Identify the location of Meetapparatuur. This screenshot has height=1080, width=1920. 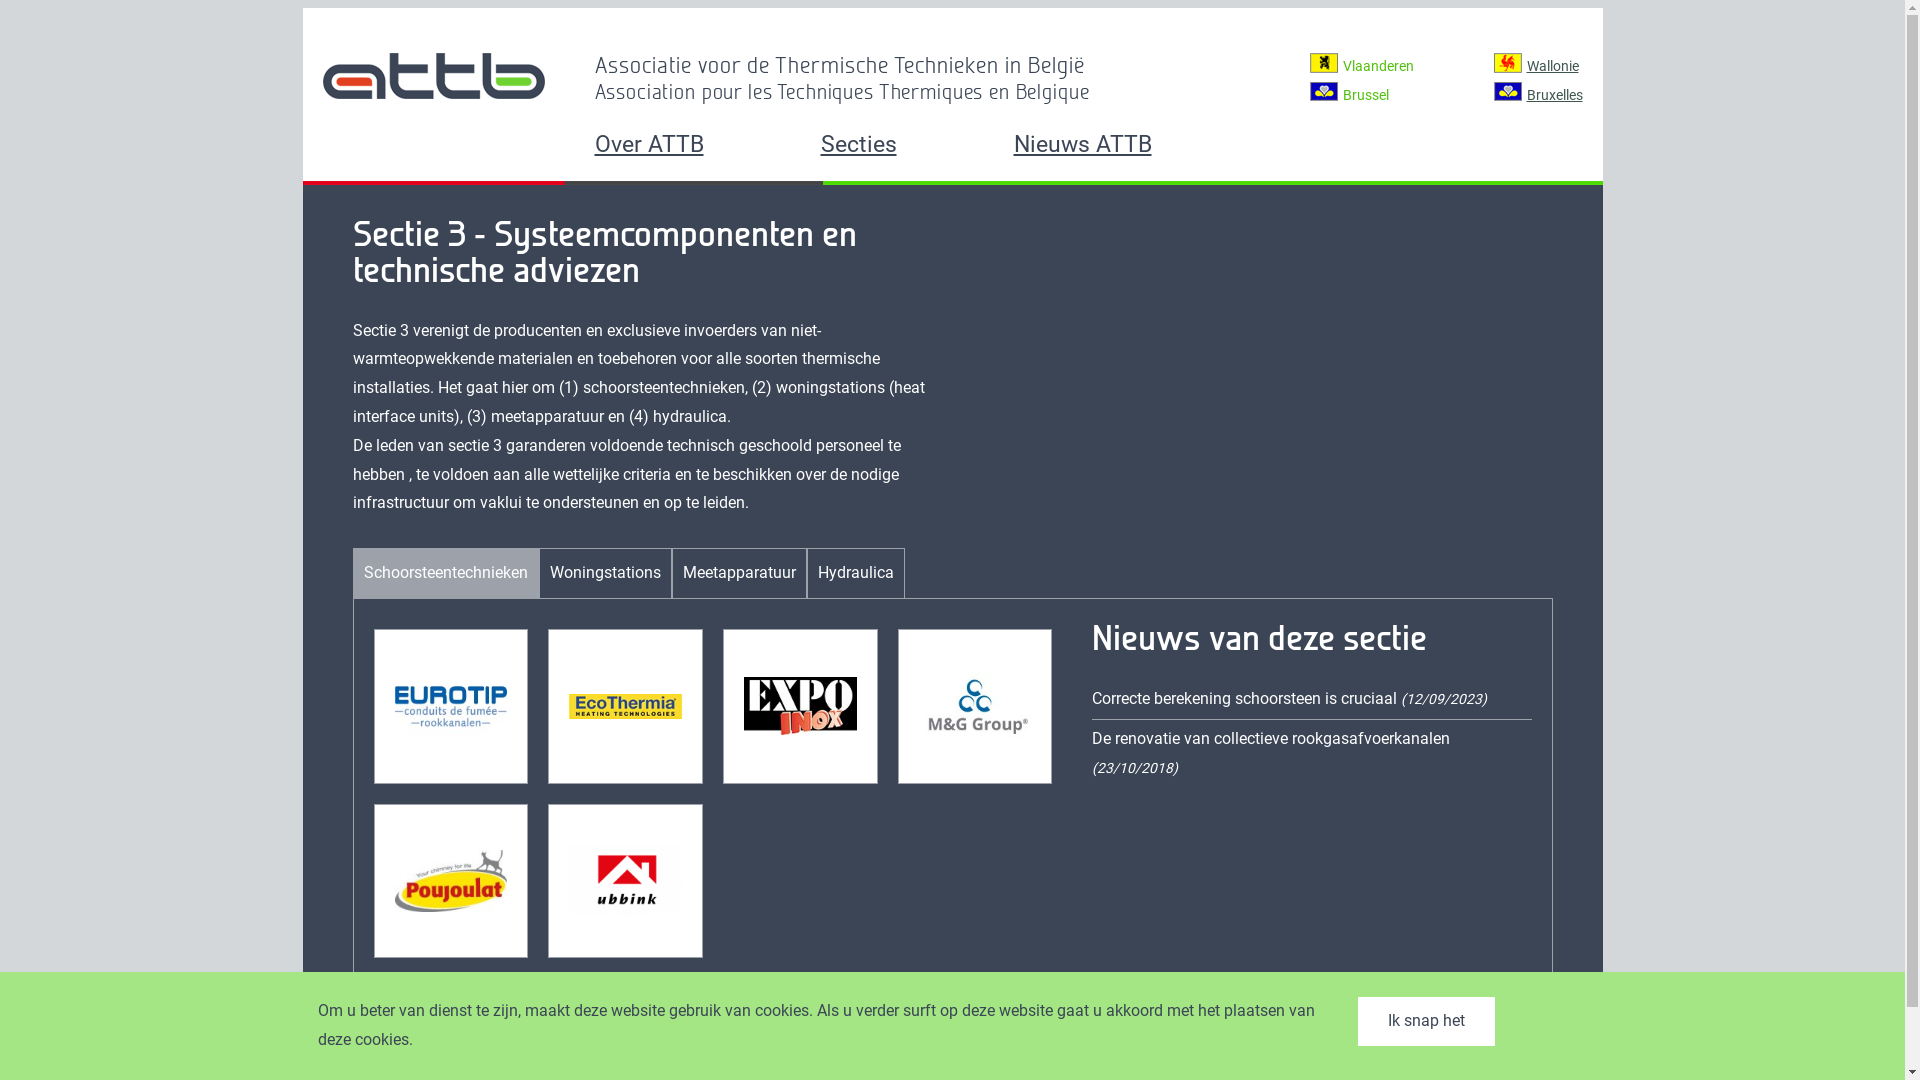
(738, 574).